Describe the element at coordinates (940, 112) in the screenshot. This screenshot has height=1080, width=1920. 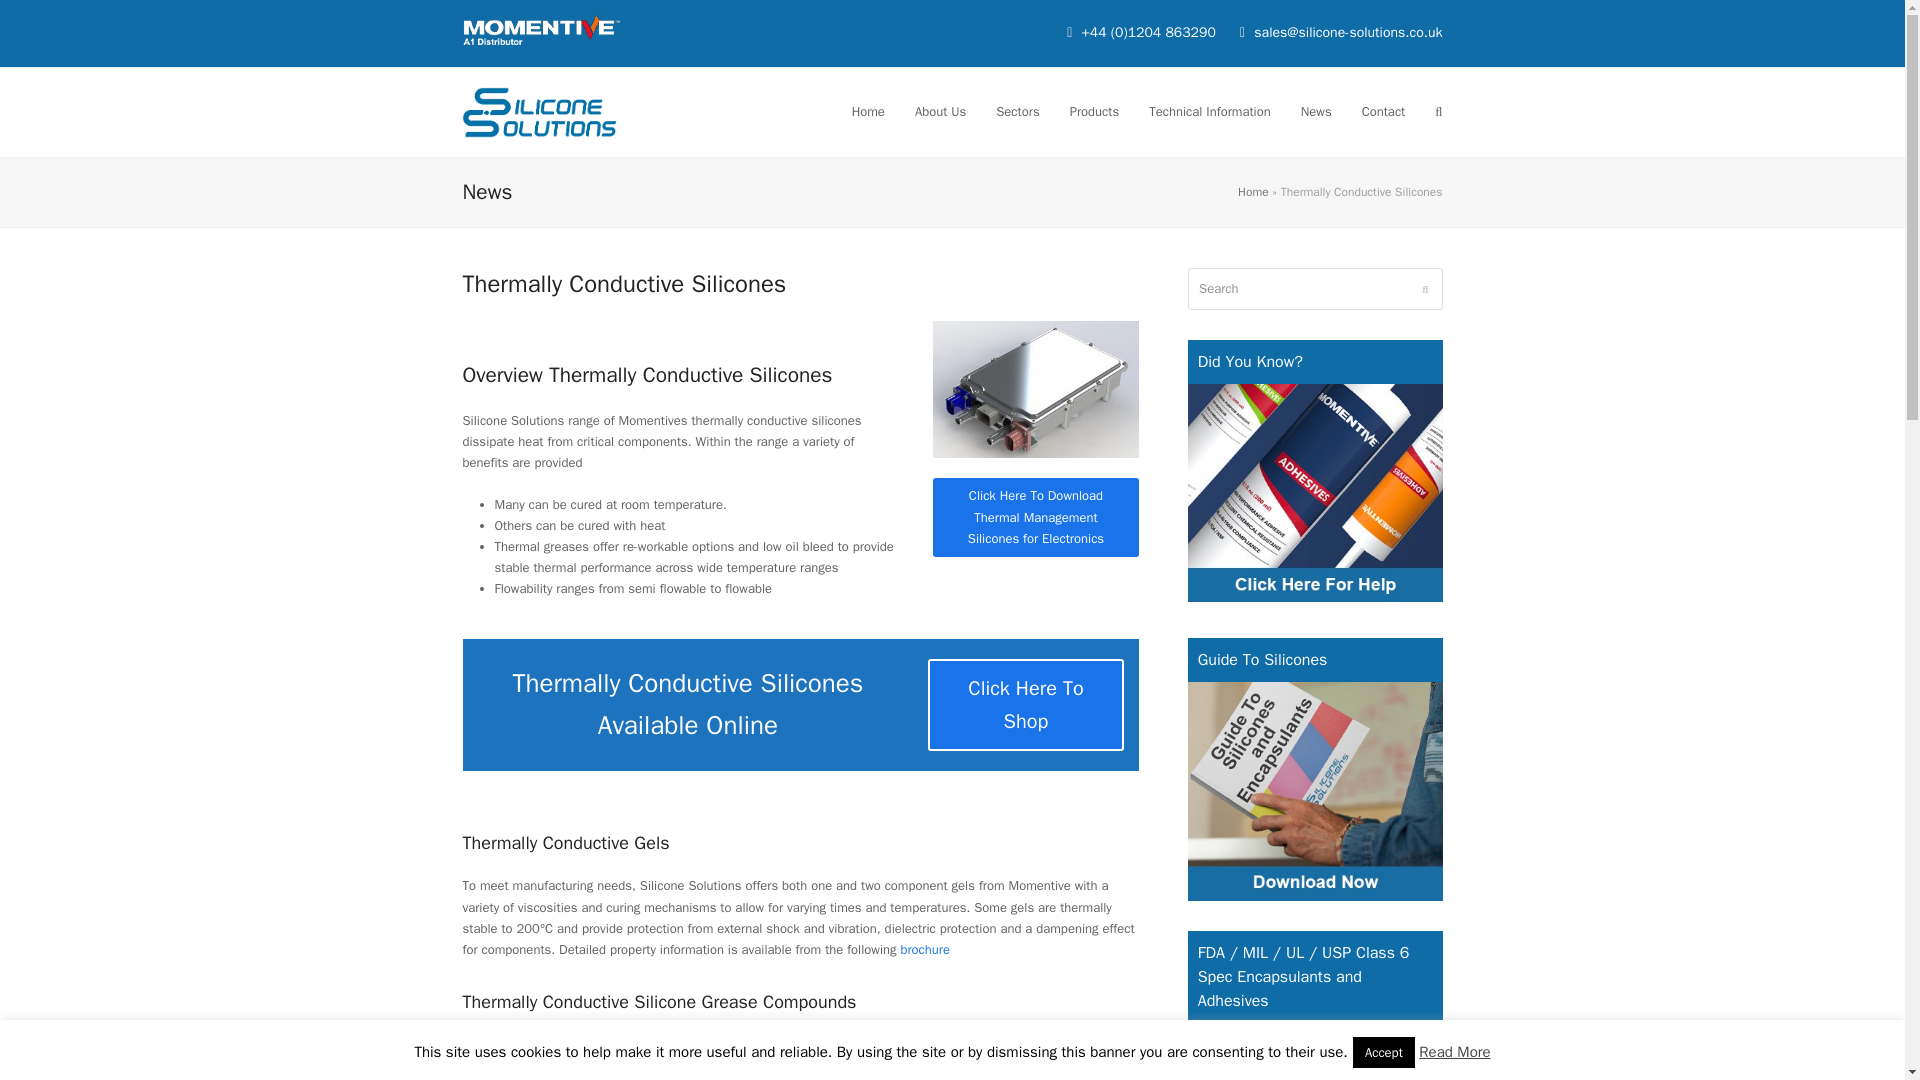
I see `About Us` at that location.